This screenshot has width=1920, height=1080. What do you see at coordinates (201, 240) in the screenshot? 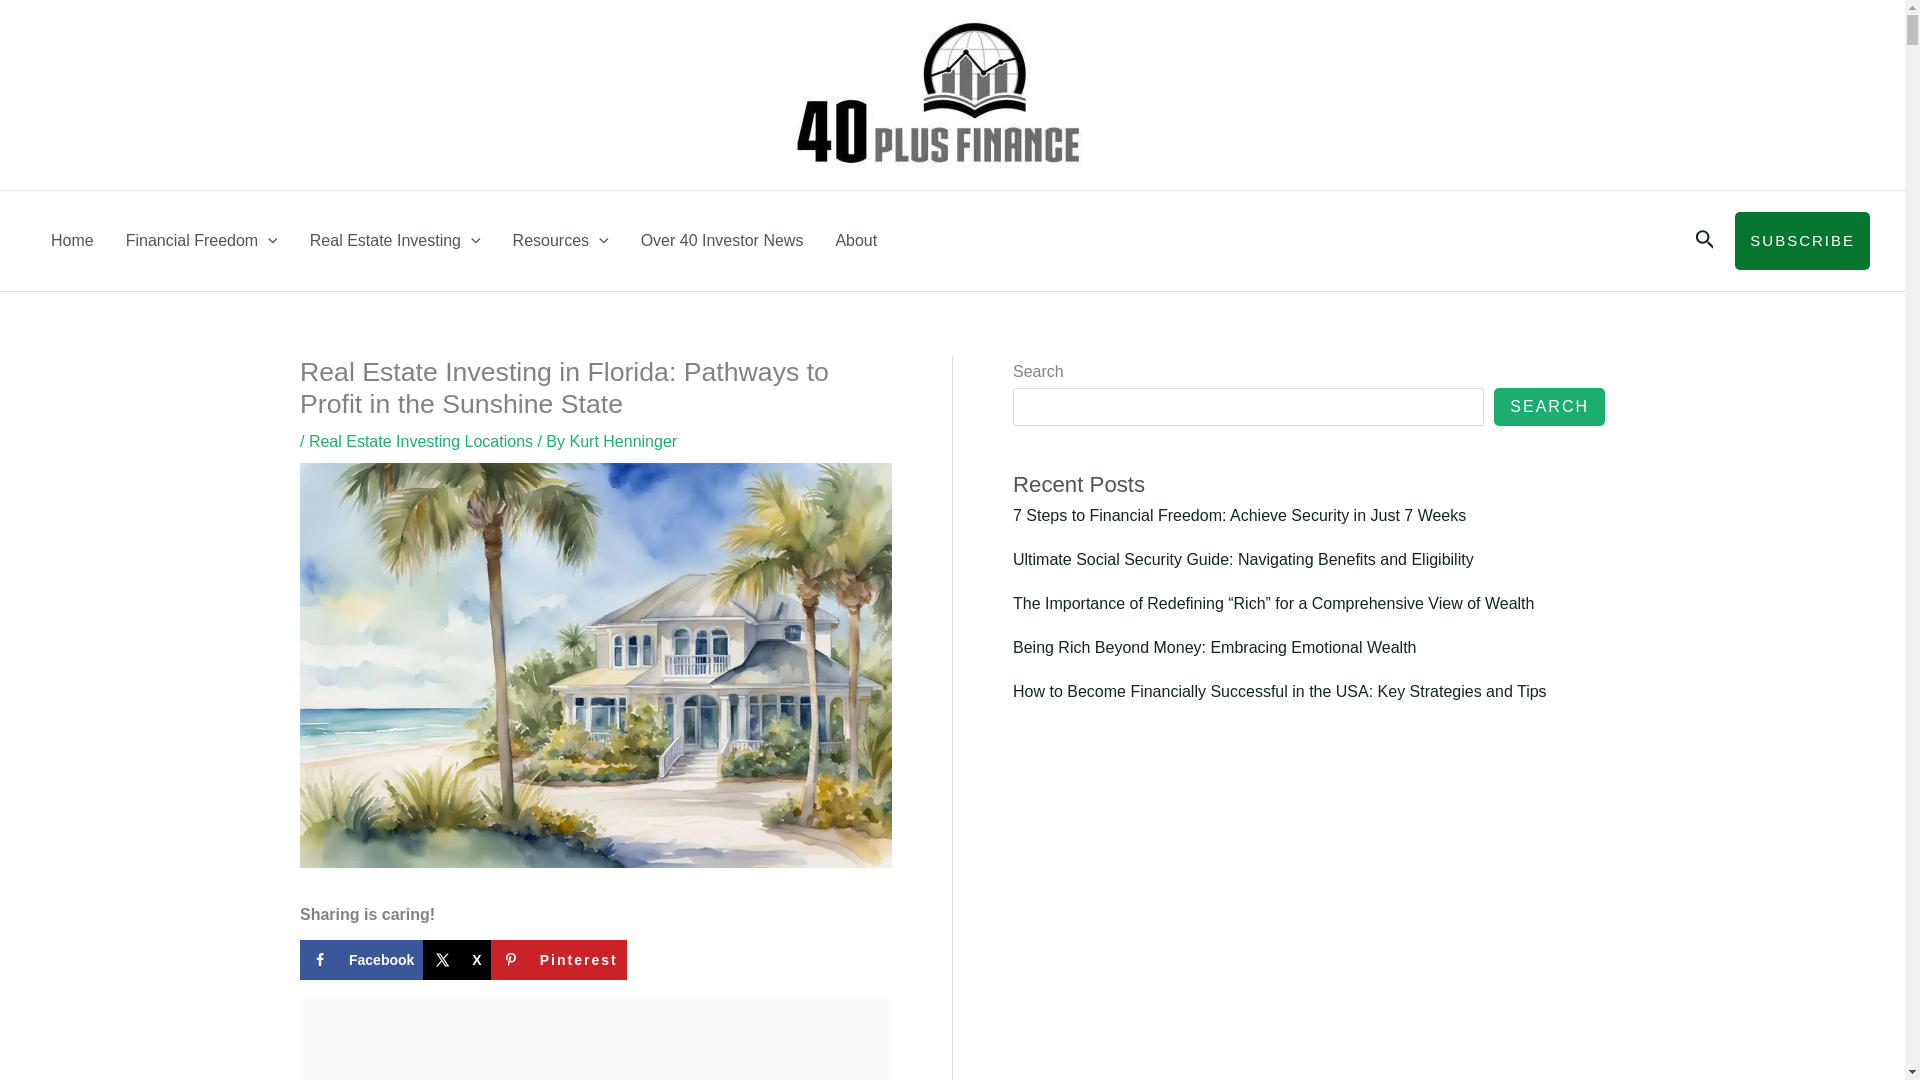
I see `Financial Freedom` at bounding box center [201, 240].